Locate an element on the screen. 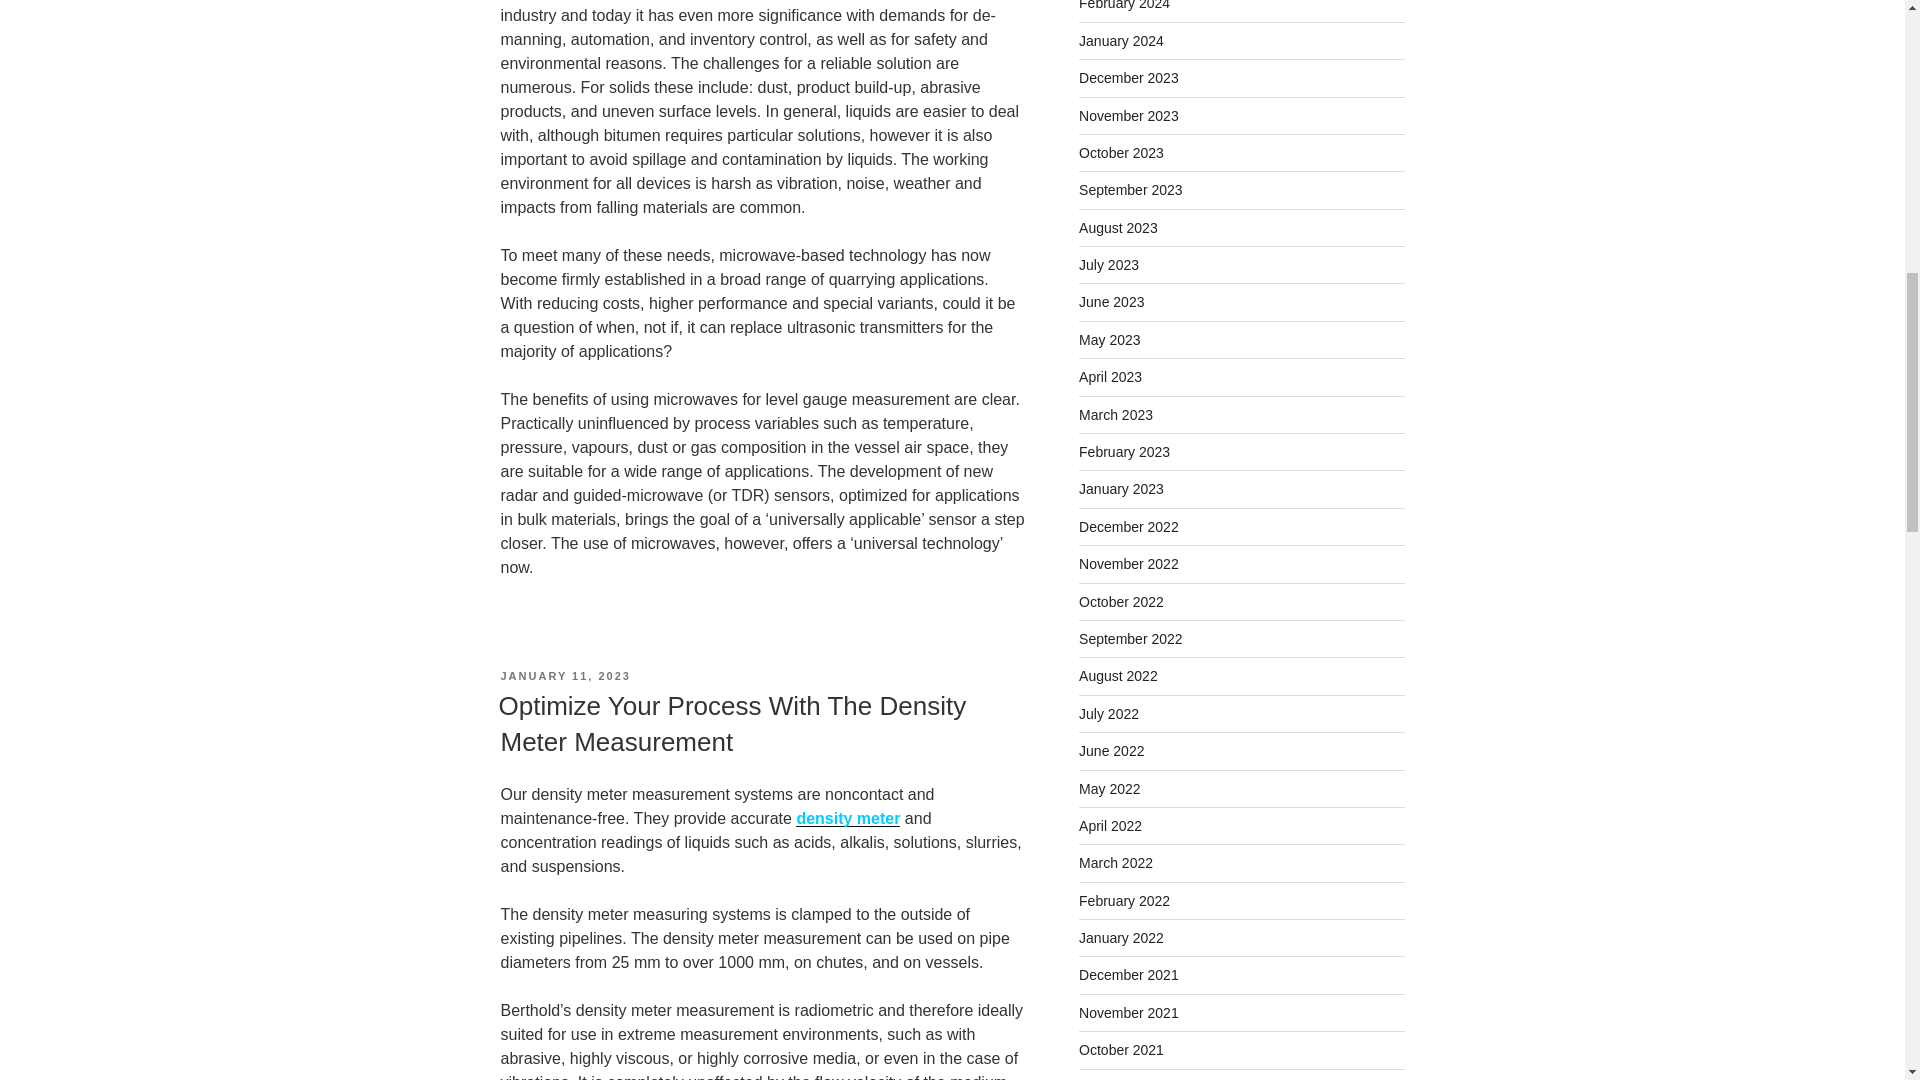 The width and height of the screenshot is (1920, 1080). January 2024 is located at coordinates (1121, 40).